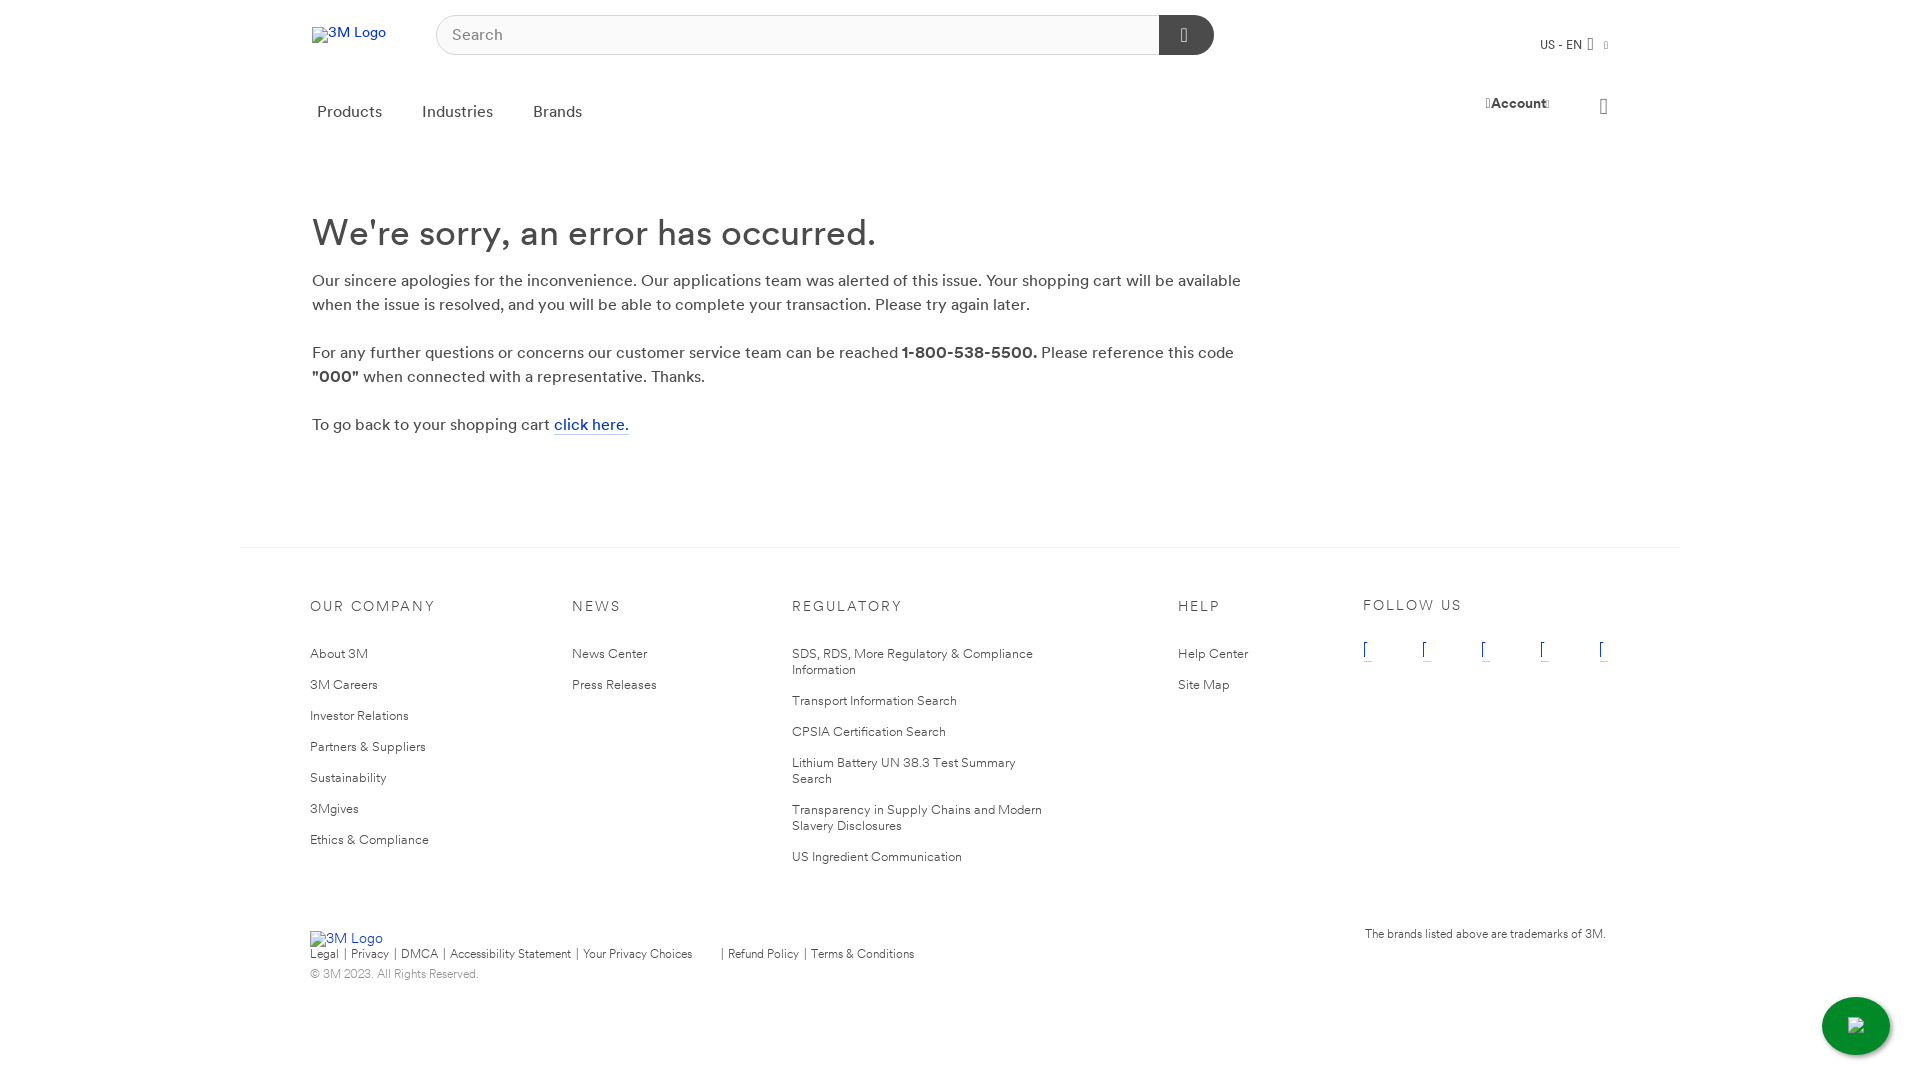 The image size is (1920, 1080). What do you see at coordinates (614, 608) in the screenshot?
I see `NEWS` at bounding box center [614, 608].